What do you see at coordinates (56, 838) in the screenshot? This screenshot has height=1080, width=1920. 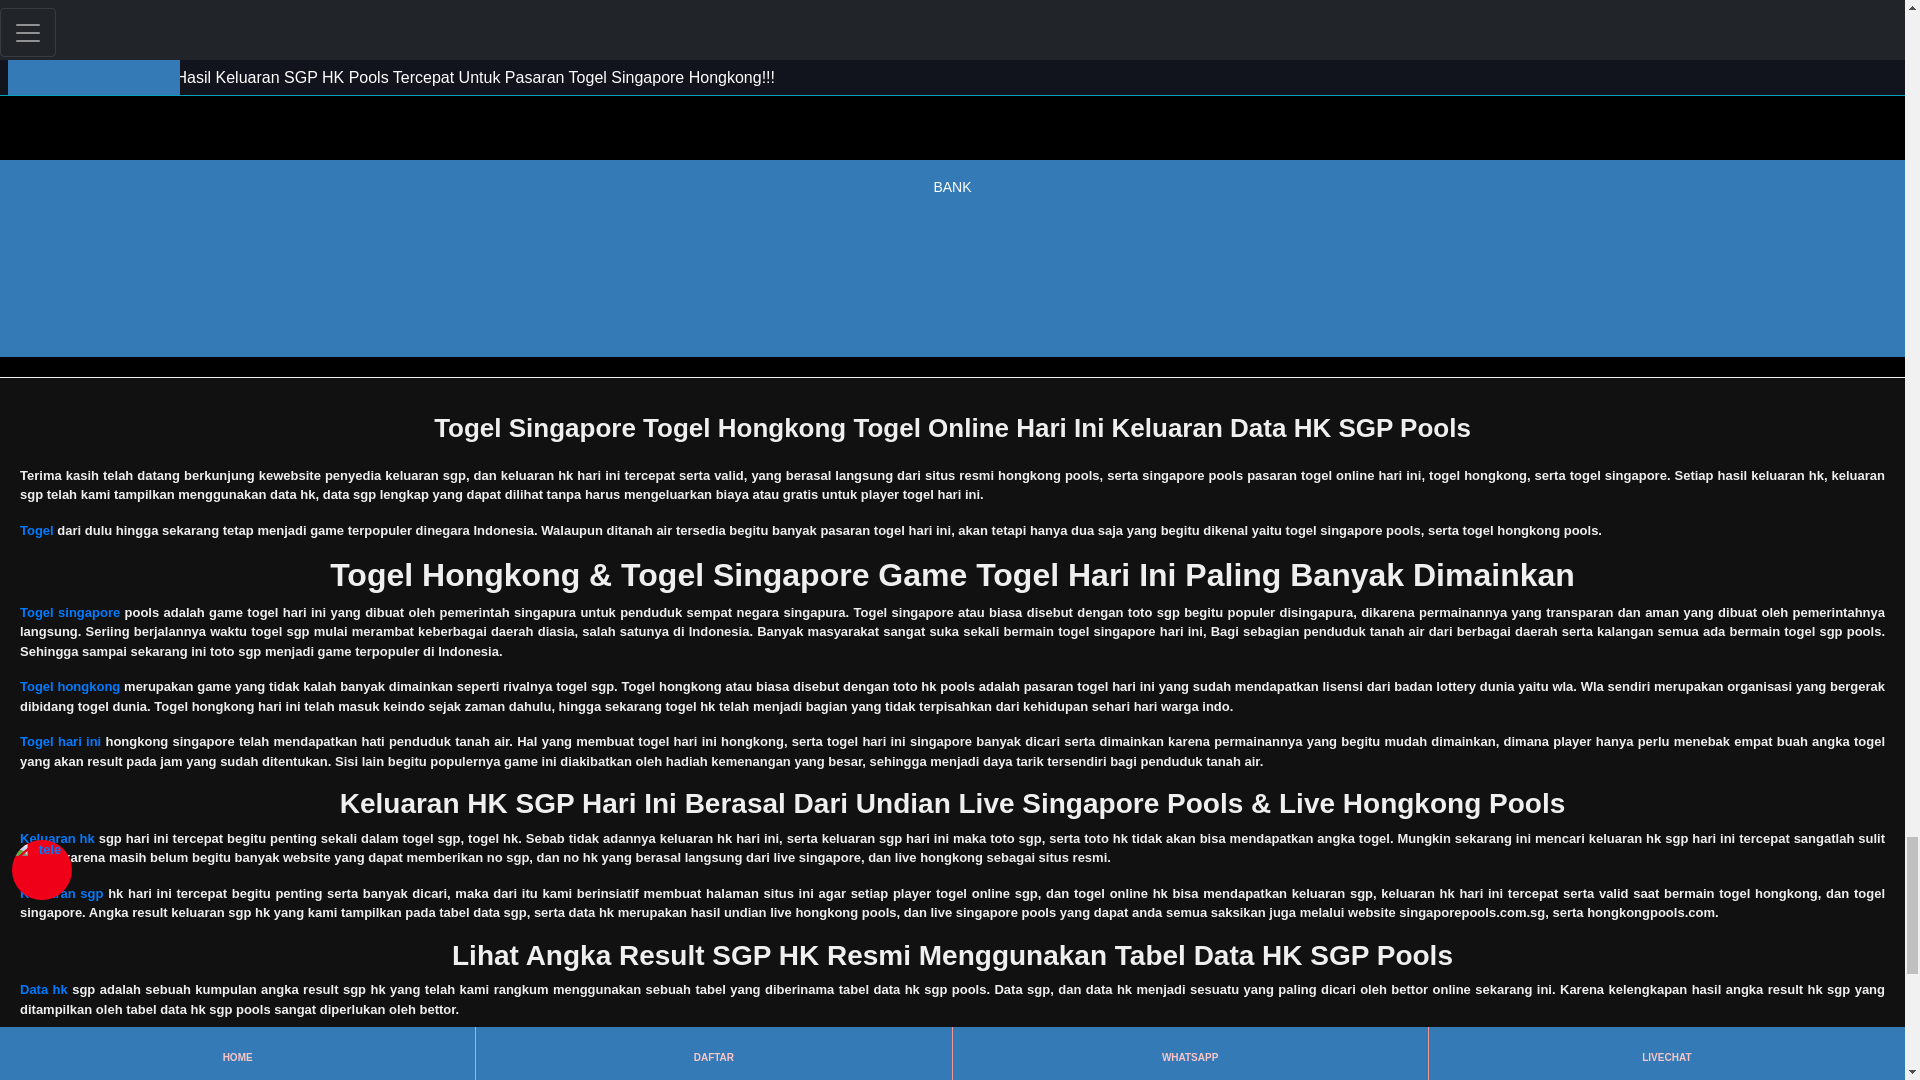 I see `Keluaran hk` at bounding box center [56, 838].